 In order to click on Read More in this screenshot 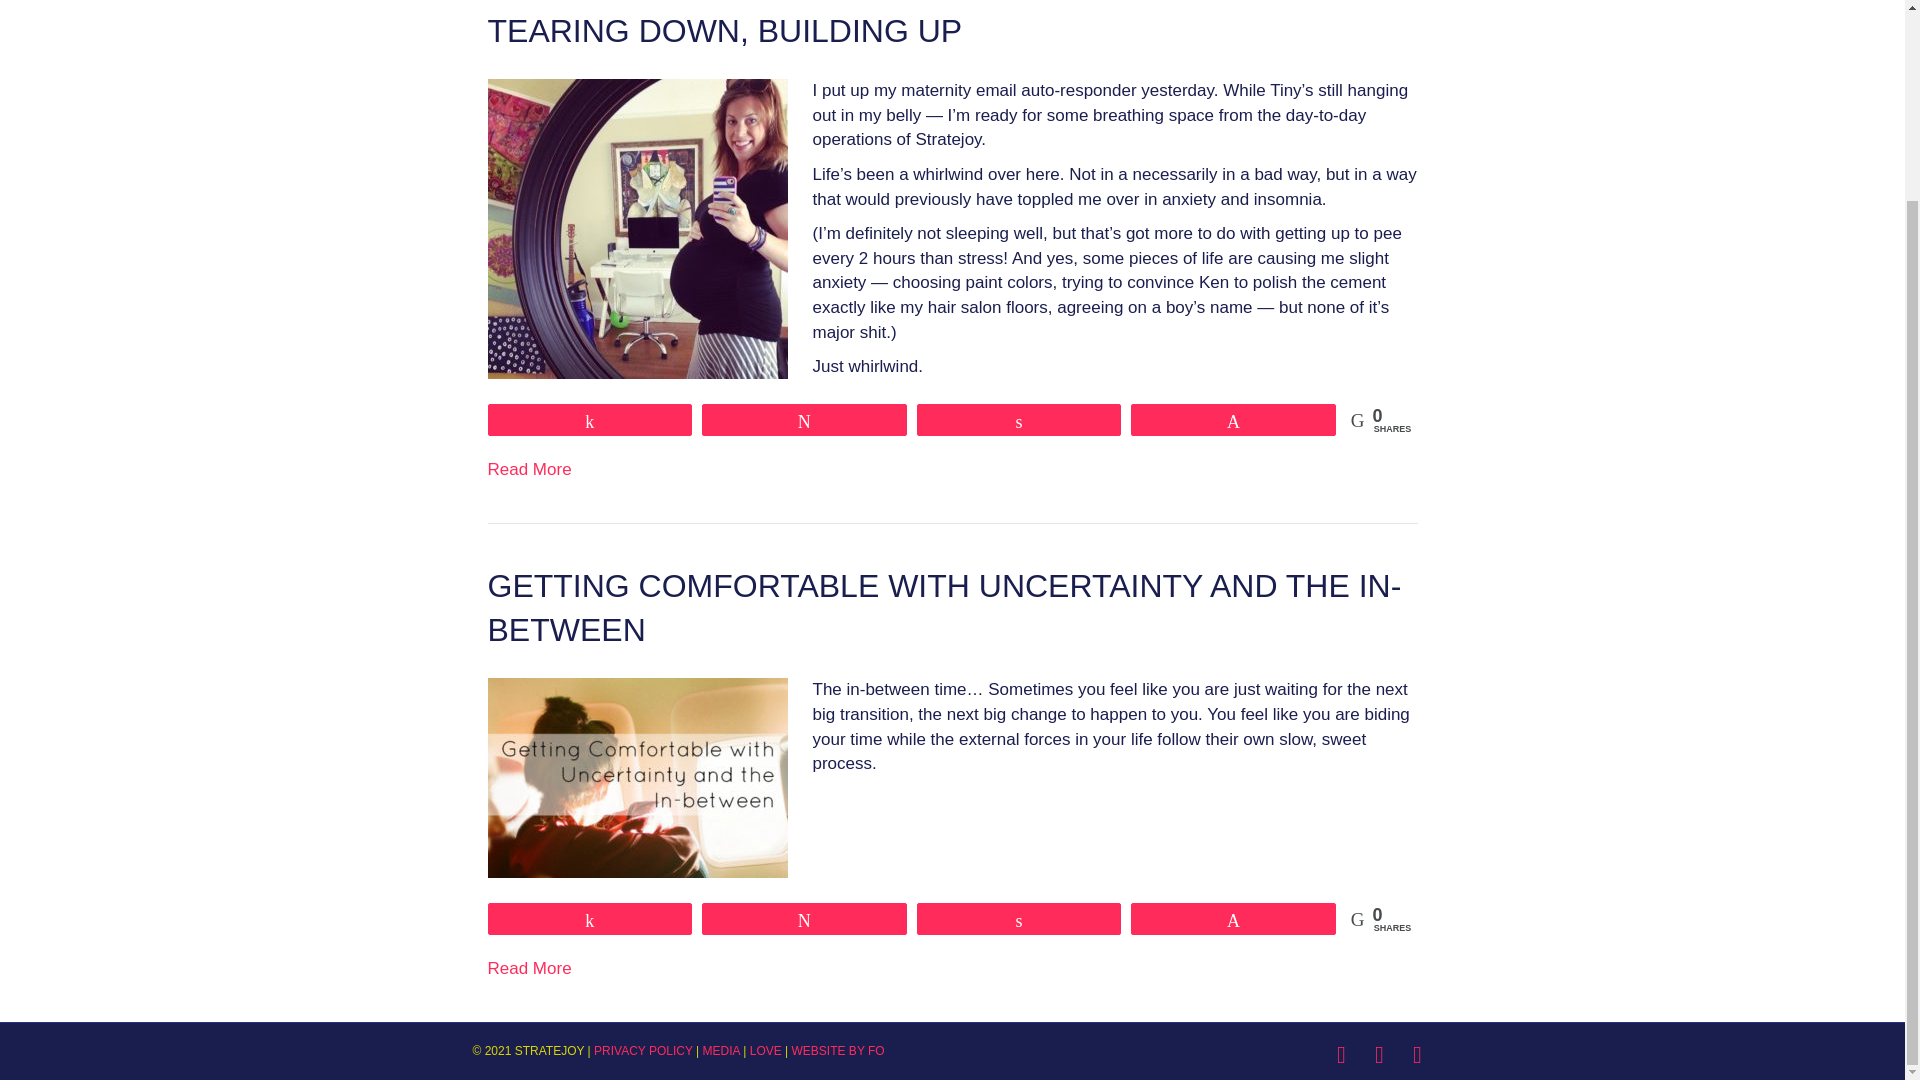, I will do `click(530, 470)`.